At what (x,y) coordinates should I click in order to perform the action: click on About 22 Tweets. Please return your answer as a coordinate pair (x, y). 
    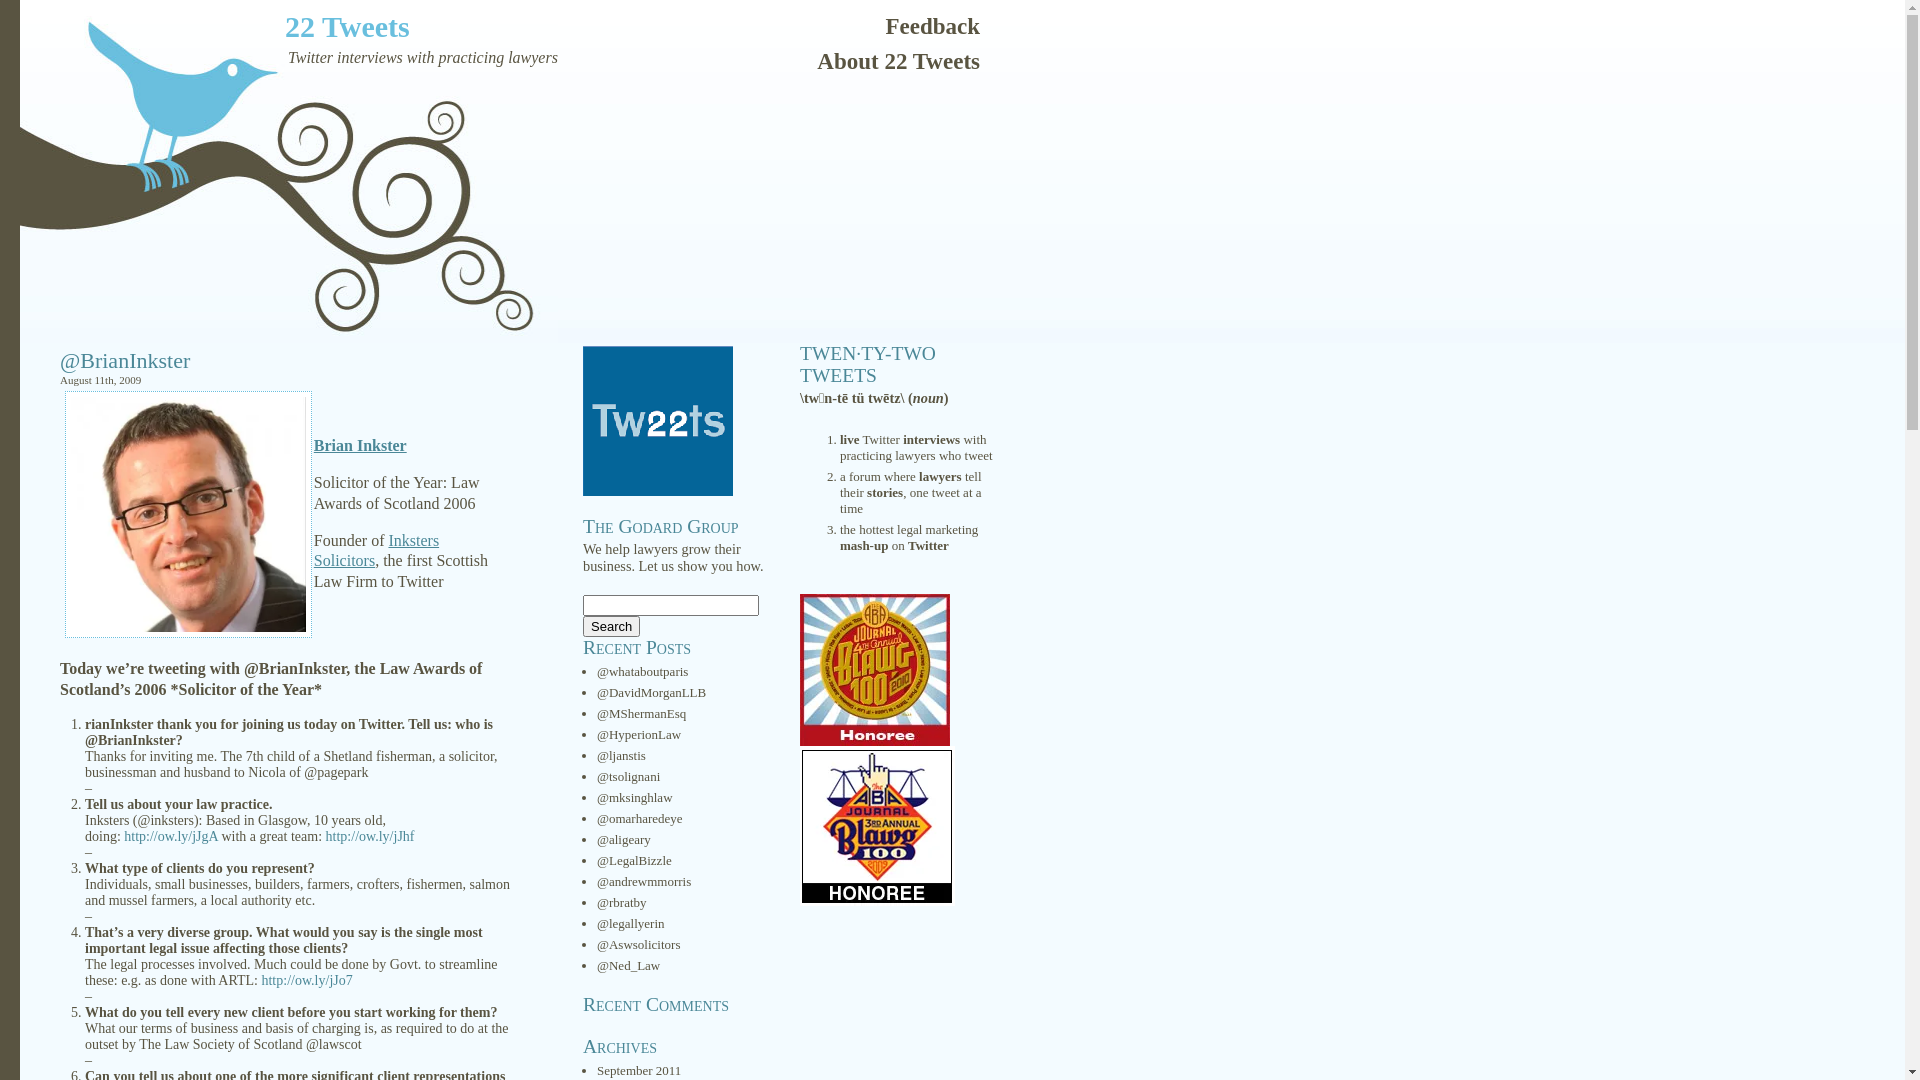
    Looking at the image, I should click on (898, 56).